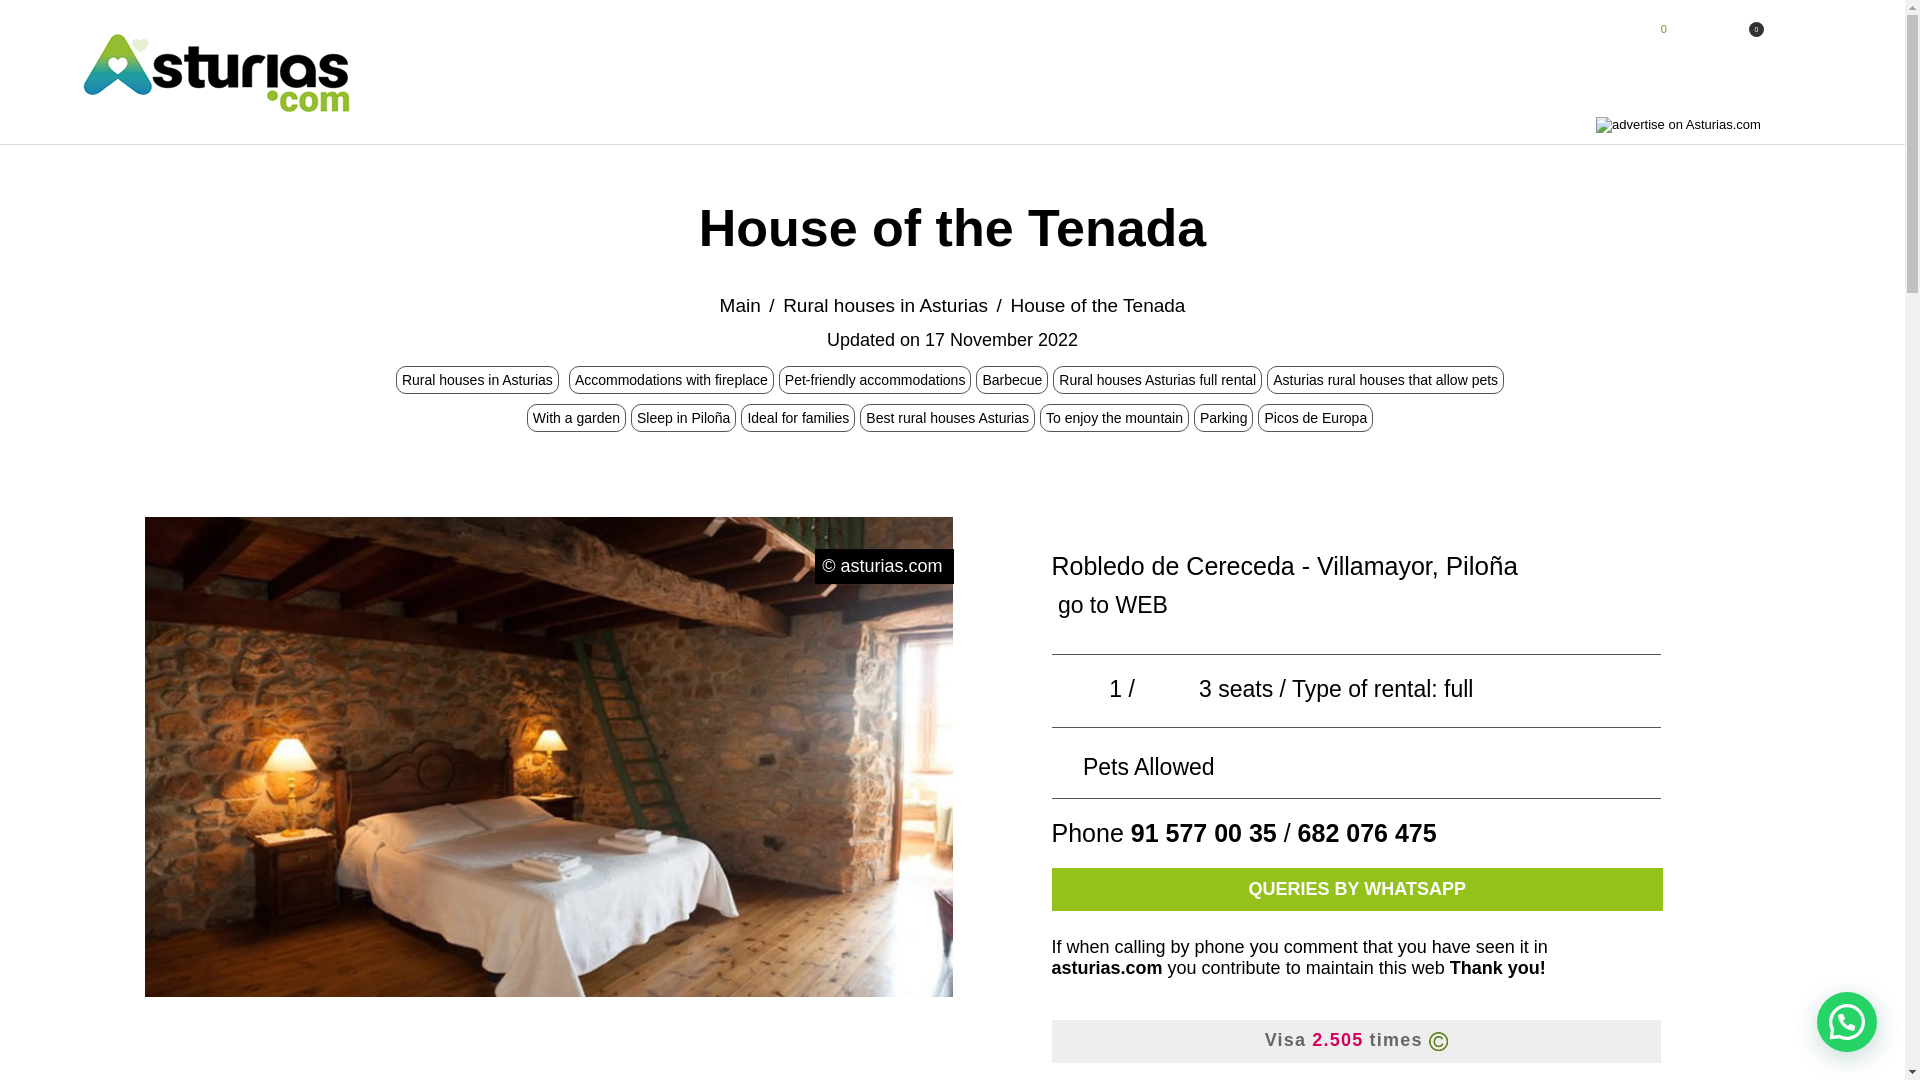 The width and height of the screenshot is (1920, 1080). What do you see at coordinates (947, 418) in the screenshot?
I see `go to Best rural houses Asturias` at bounding box center [947, 418].